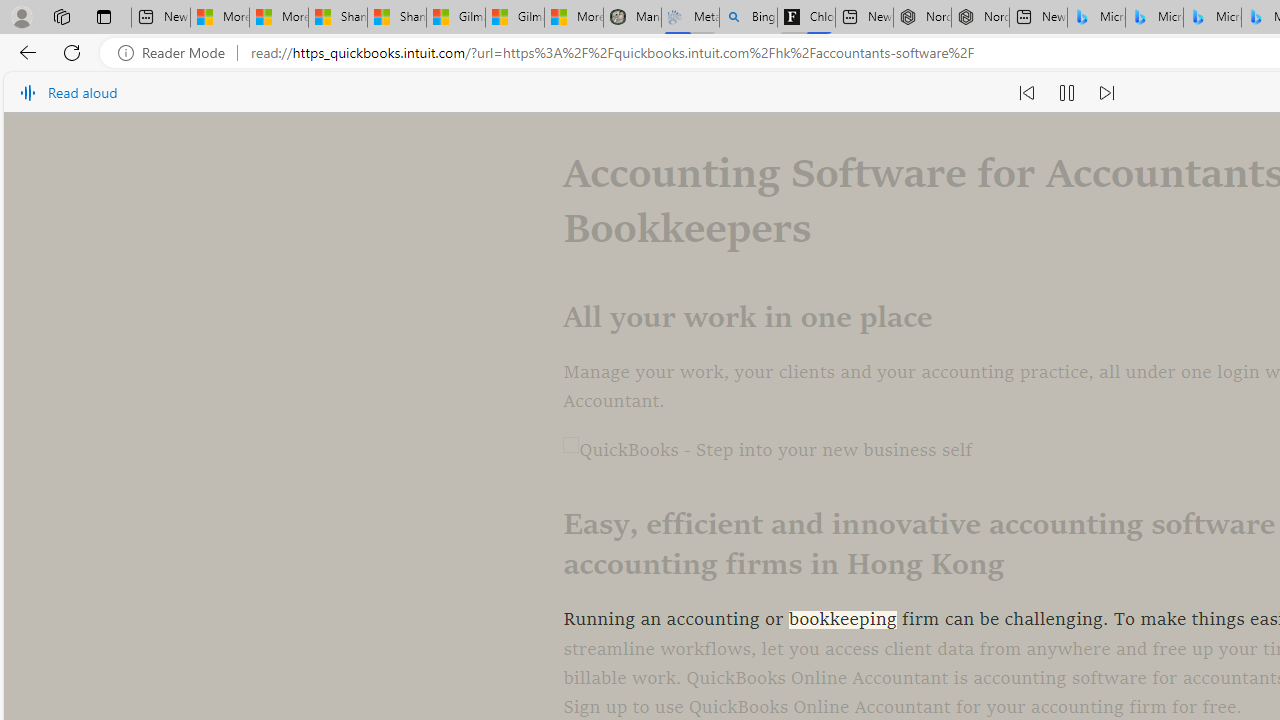 Image resolution: width=1280 pixels, height=720 pixels. I want to click on Reader Mode, so click(177, 53).